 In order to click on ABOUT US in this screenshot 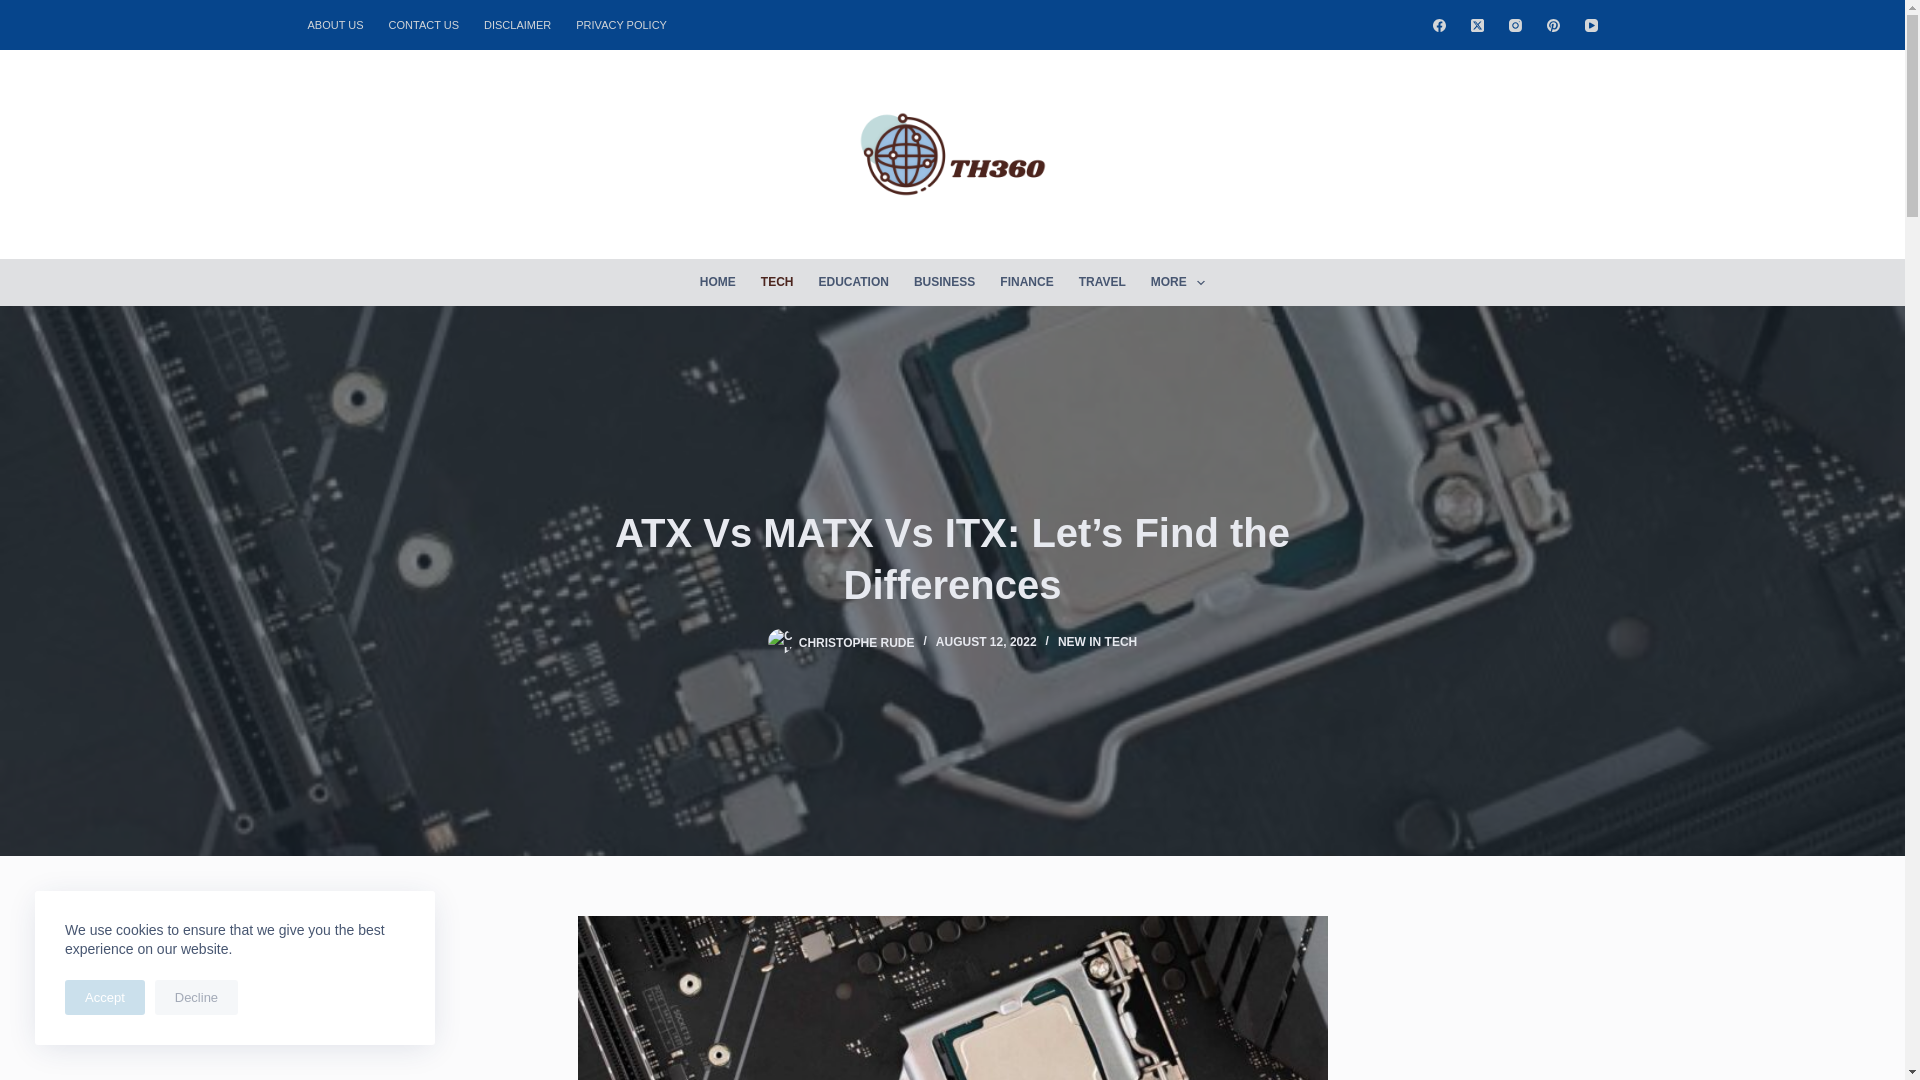, I will do `click(342, 24)`.